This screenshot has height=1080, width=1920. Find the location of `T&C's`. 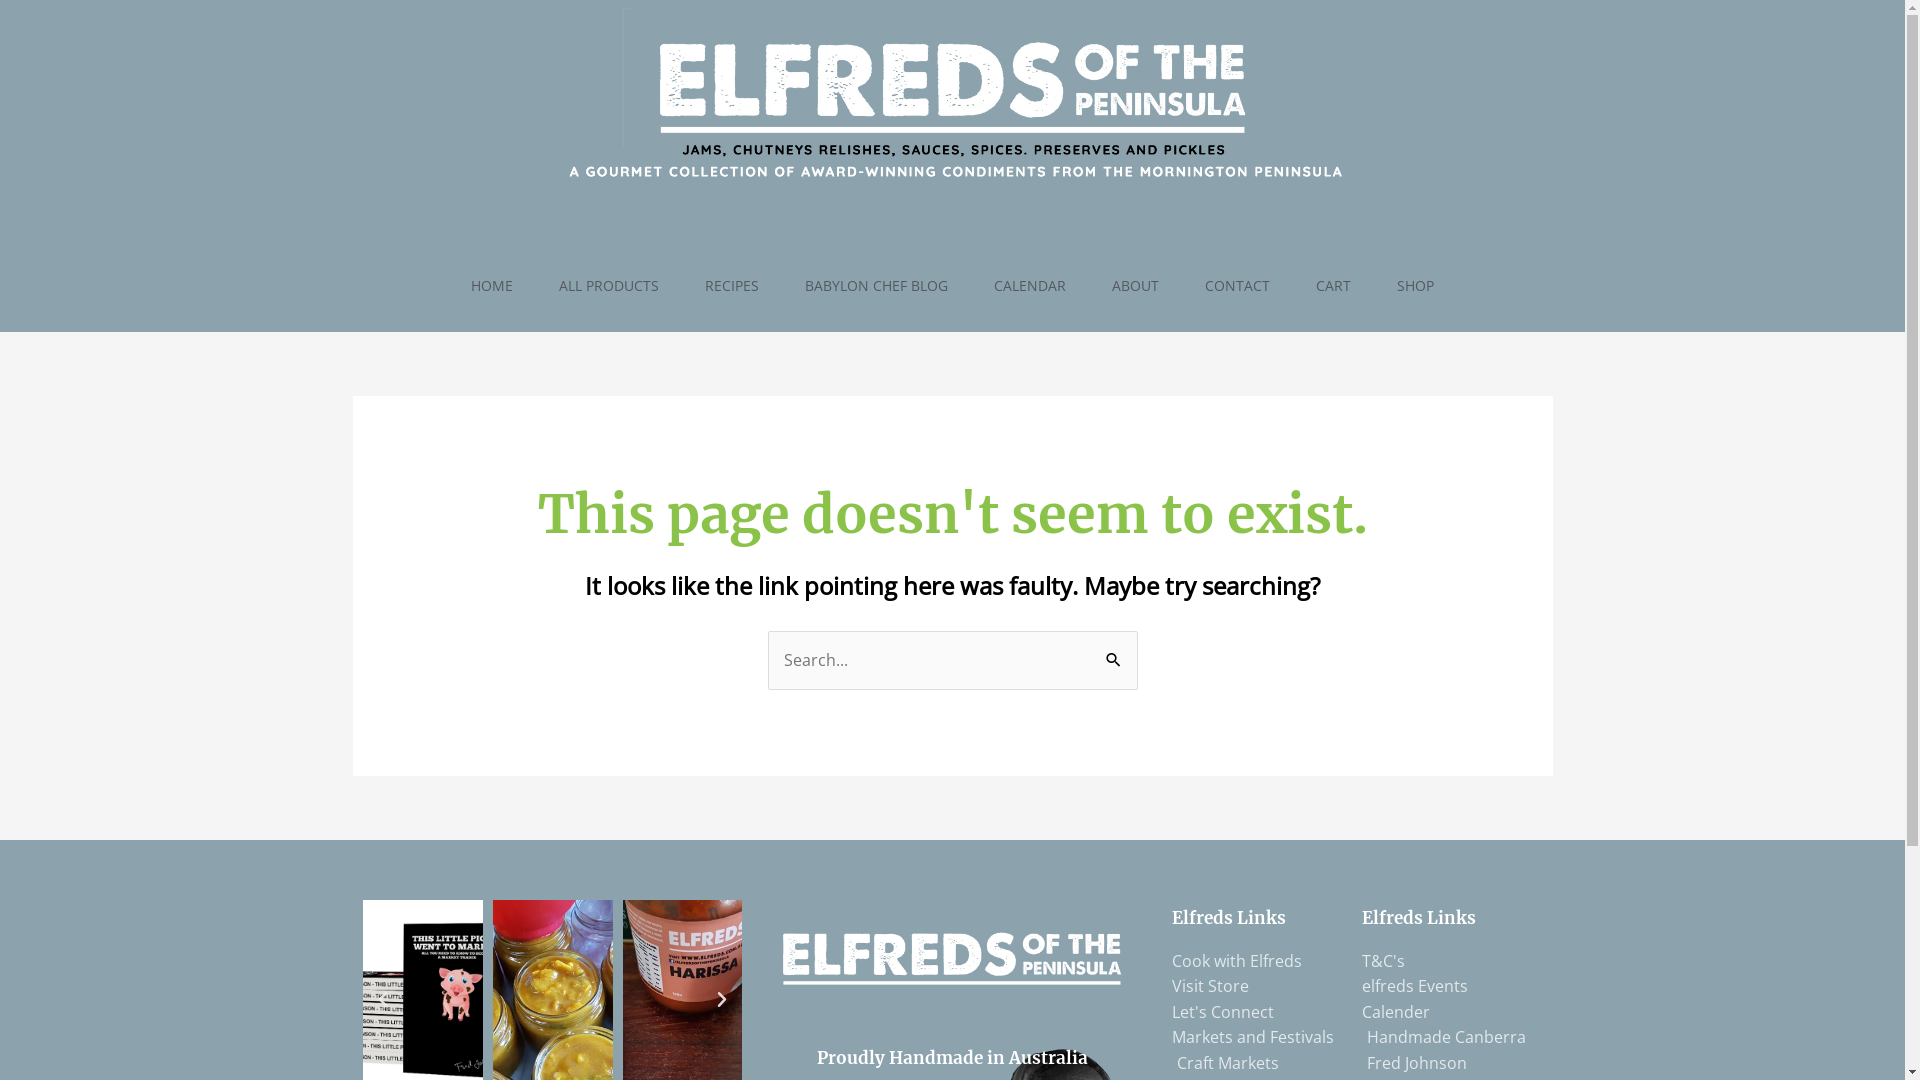

T&C's is located at coordinates (1384, 962).